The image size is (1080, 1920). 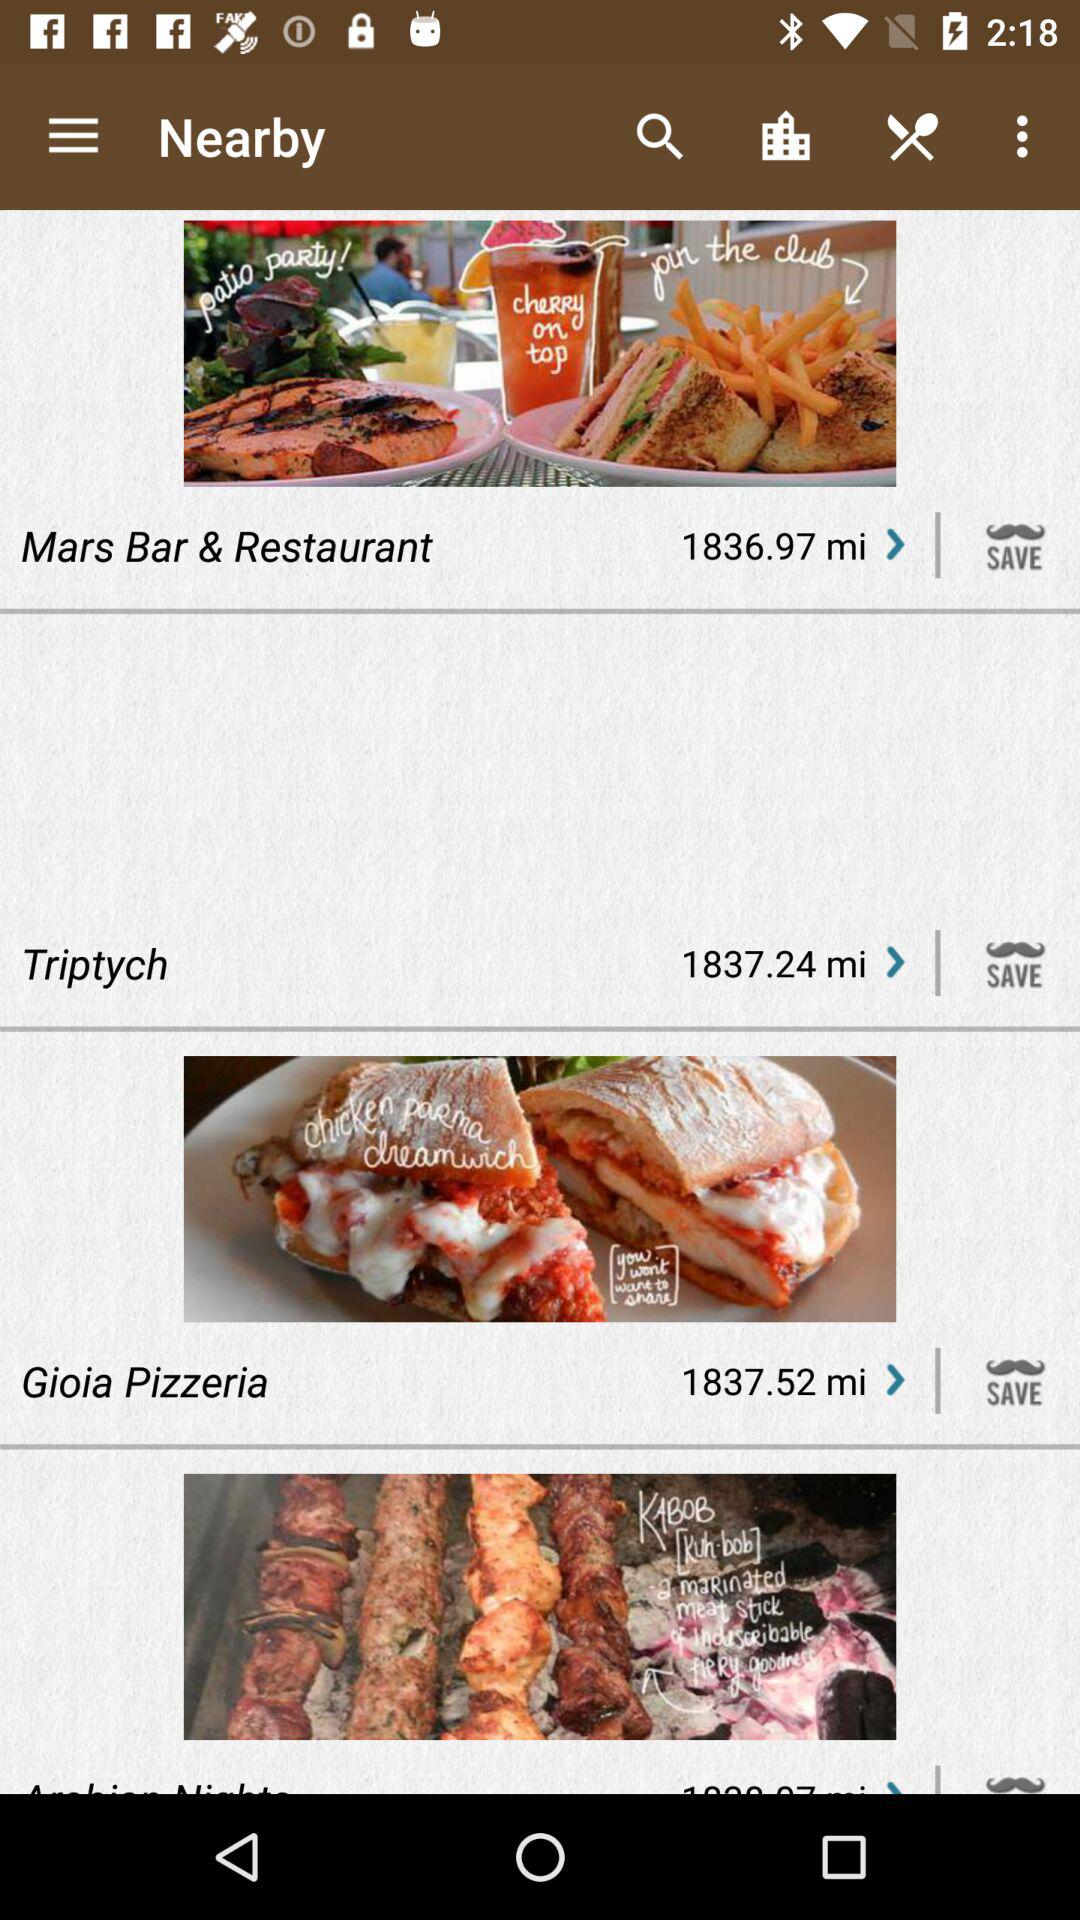 I want to click on open the icon next to the nearby, so click(x=659, y=136).